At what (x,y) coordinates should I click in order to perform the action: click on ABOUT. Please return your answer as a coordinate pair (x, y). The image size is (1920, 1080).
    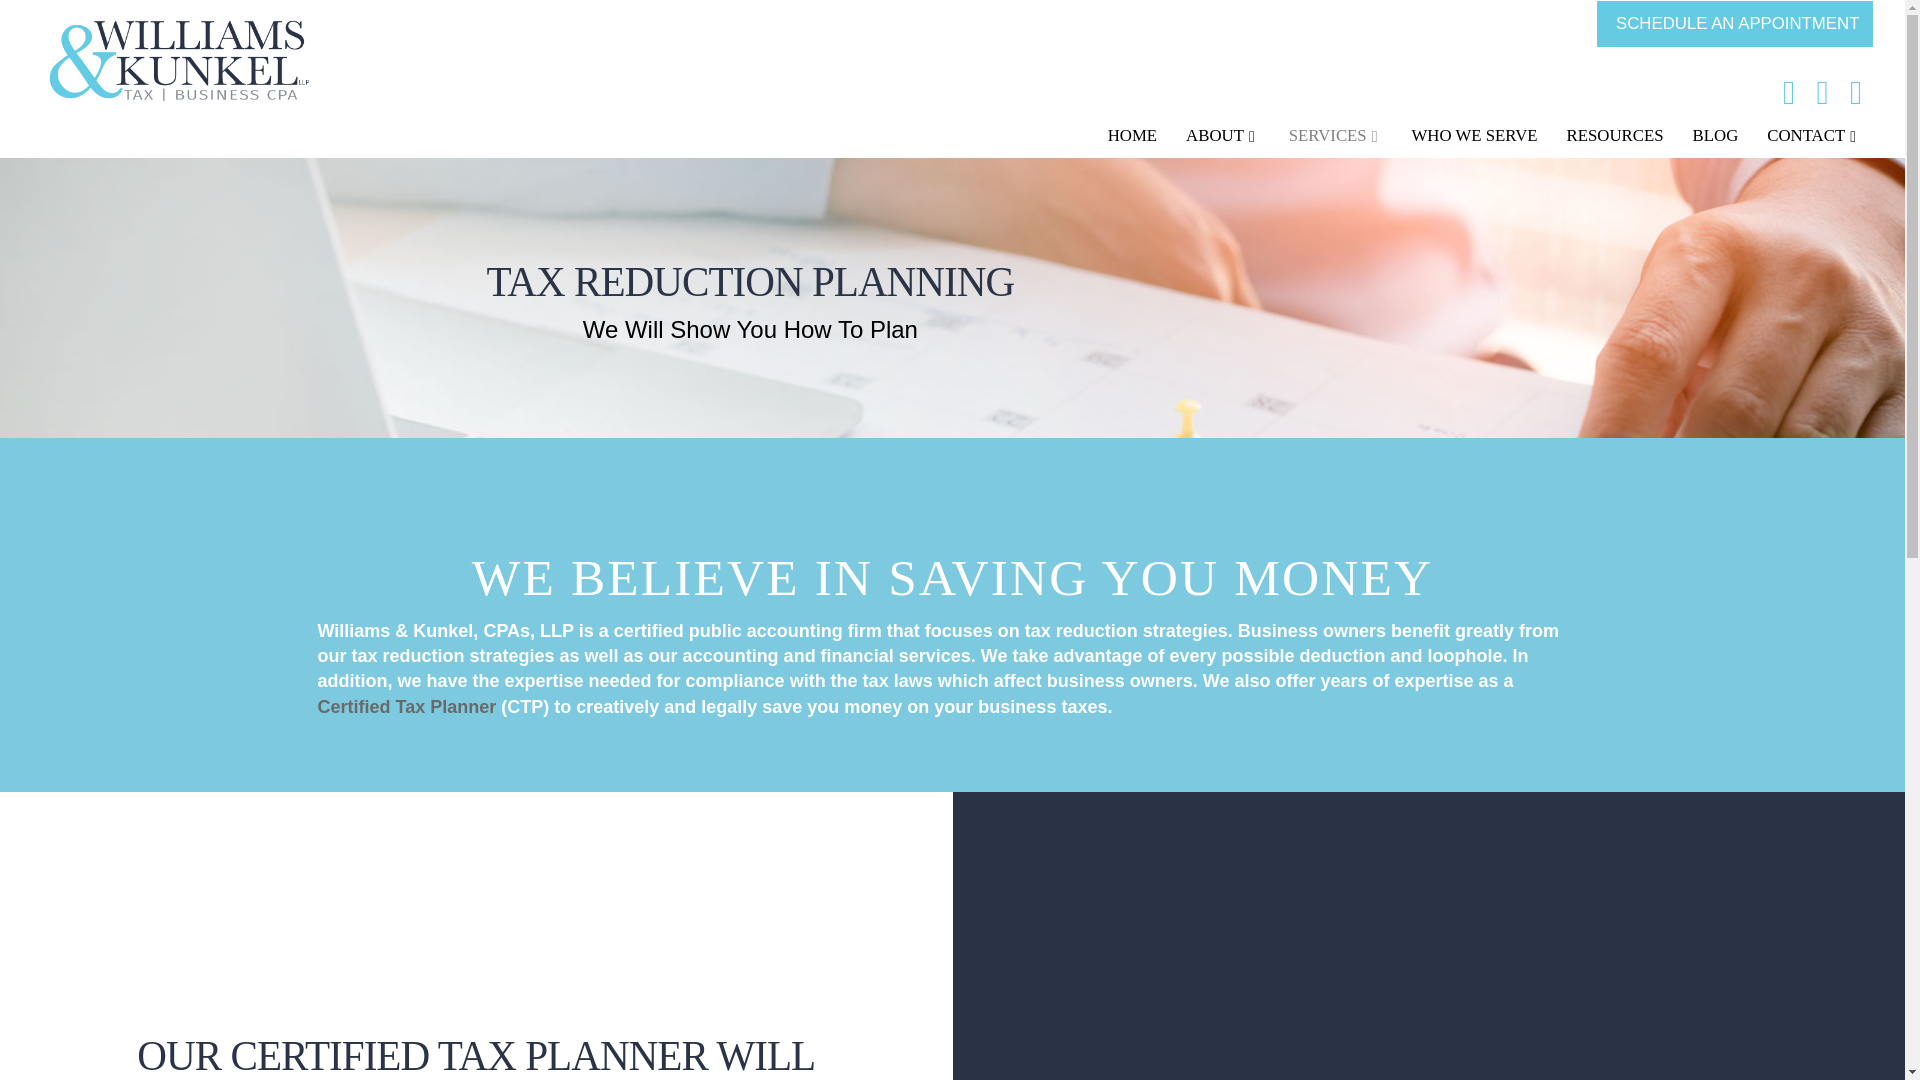
    Looking at the image, I should click on (1220, 136).